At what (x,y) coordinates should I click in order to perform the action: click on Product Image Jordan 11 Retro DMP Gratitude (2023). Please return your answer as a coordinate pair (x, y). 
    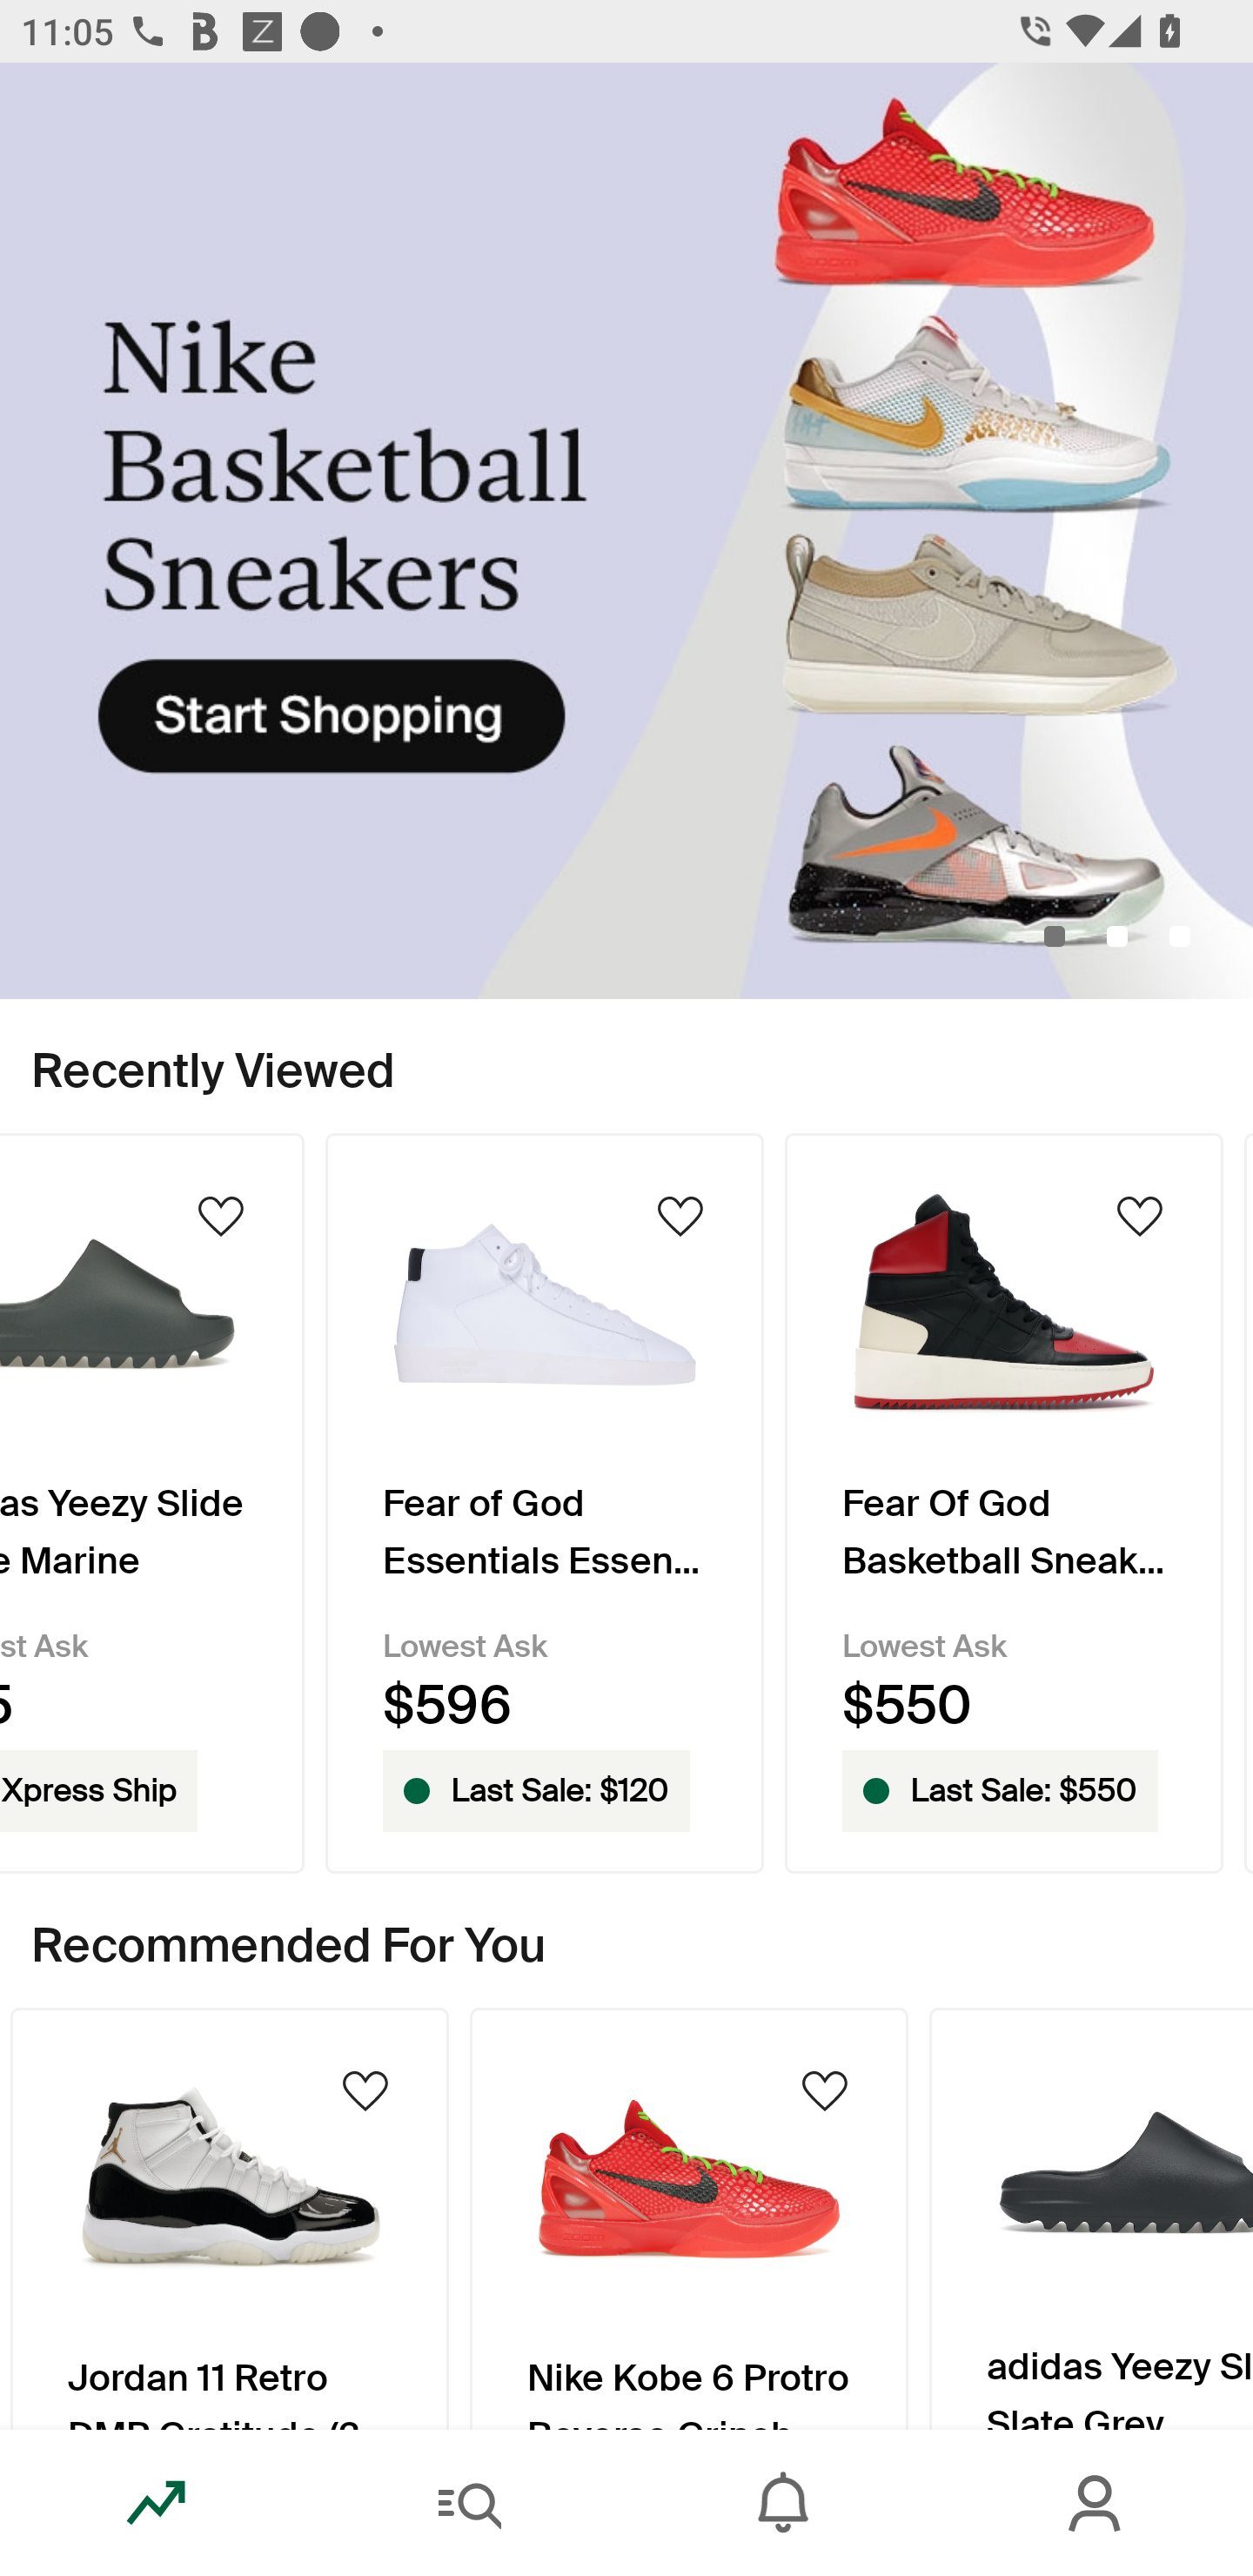
    Looking at the image, I should click on (229, 2217).